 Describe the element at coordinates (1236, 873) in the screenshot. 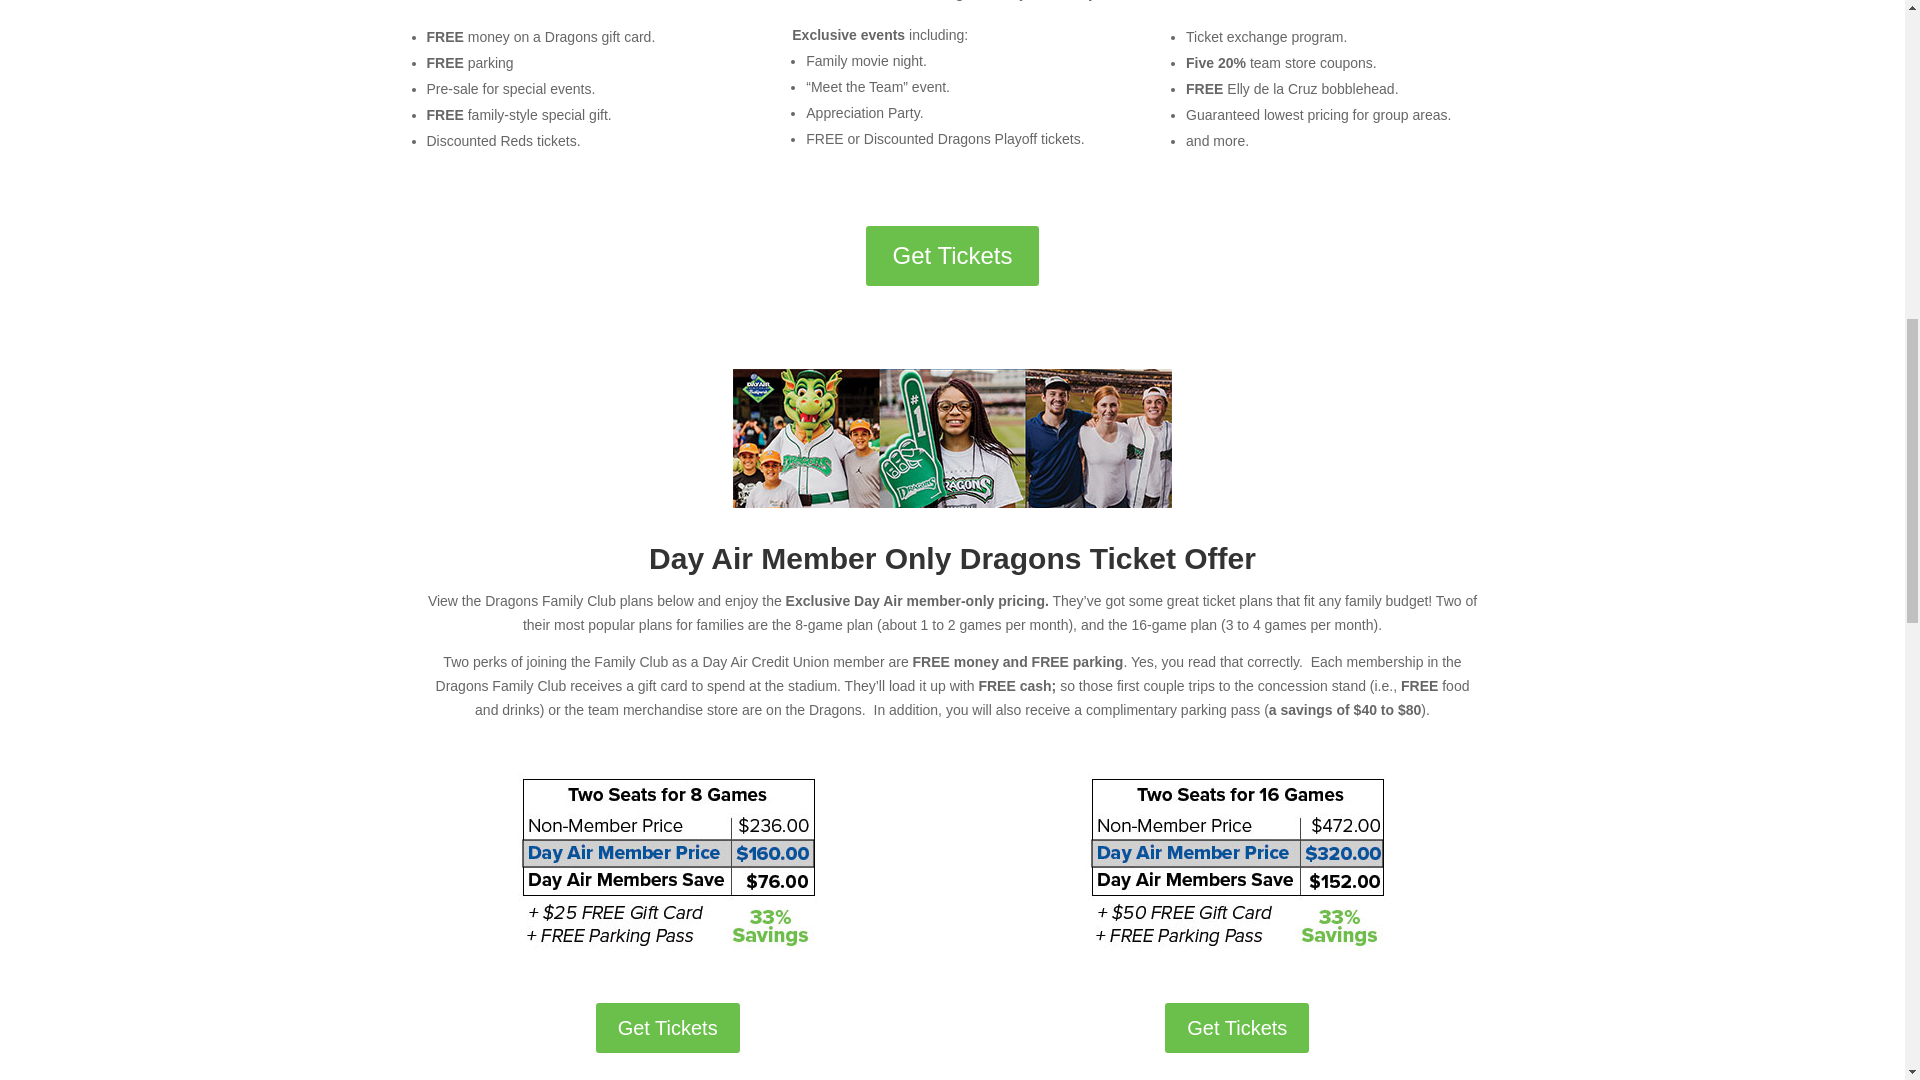

I see `2-Seats-16-Games` at that location.